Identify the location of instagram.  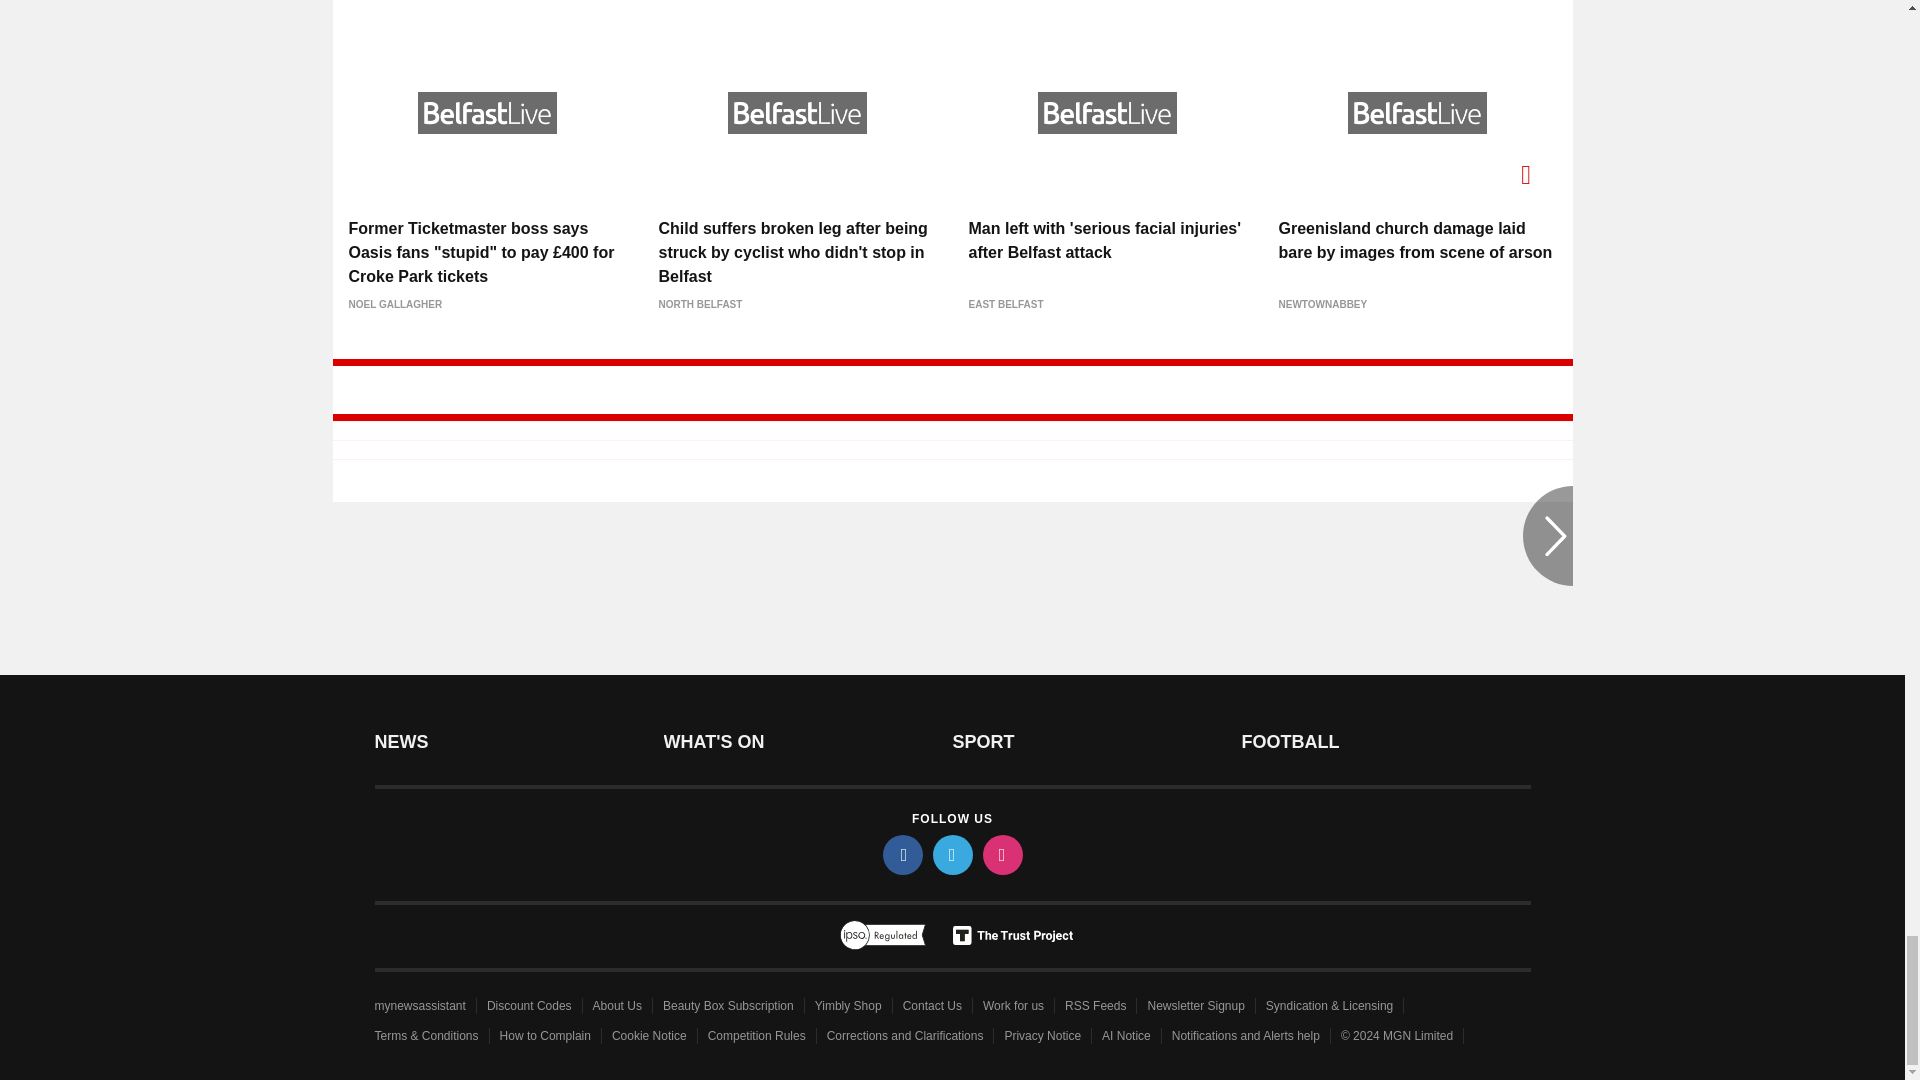
(1001, 854).